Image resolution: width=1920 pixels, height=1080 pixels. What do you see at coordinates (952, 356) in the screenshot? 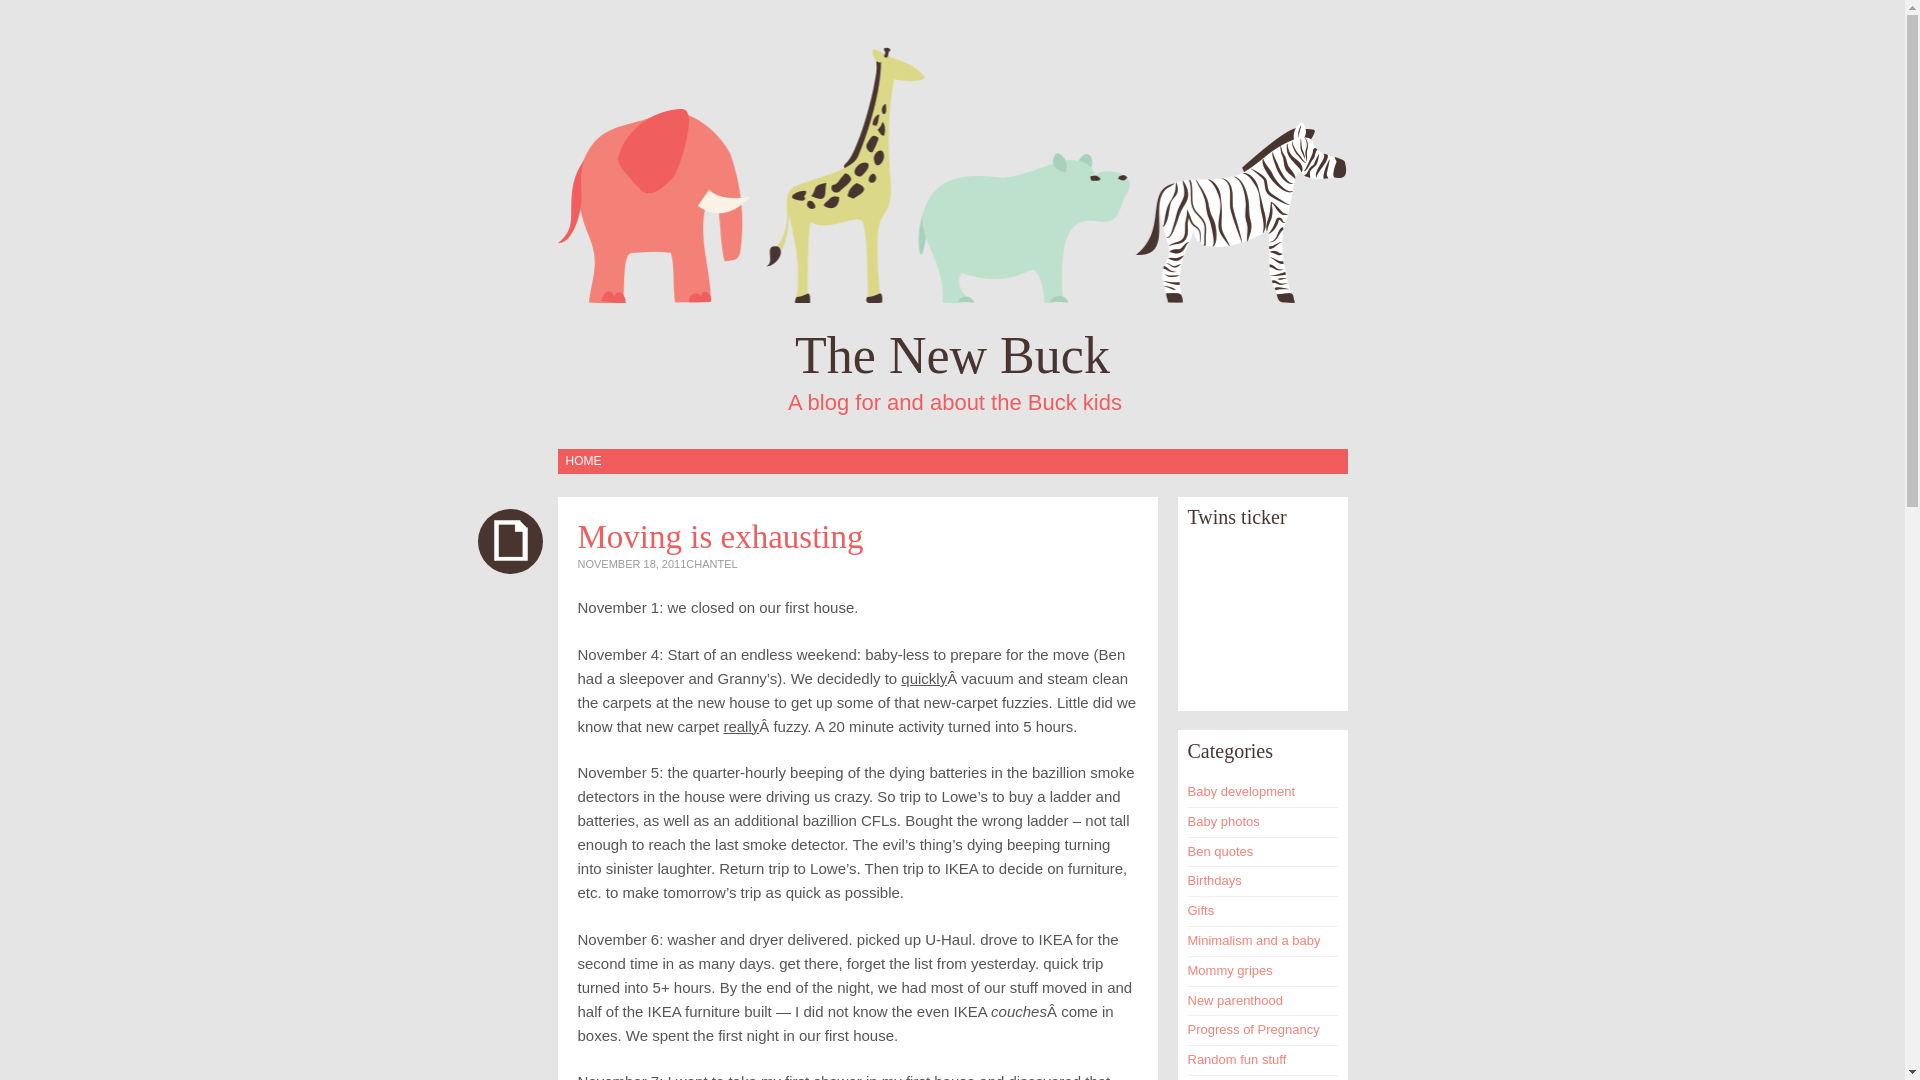
I see `The New Buck` at bounding box center [952, 356].